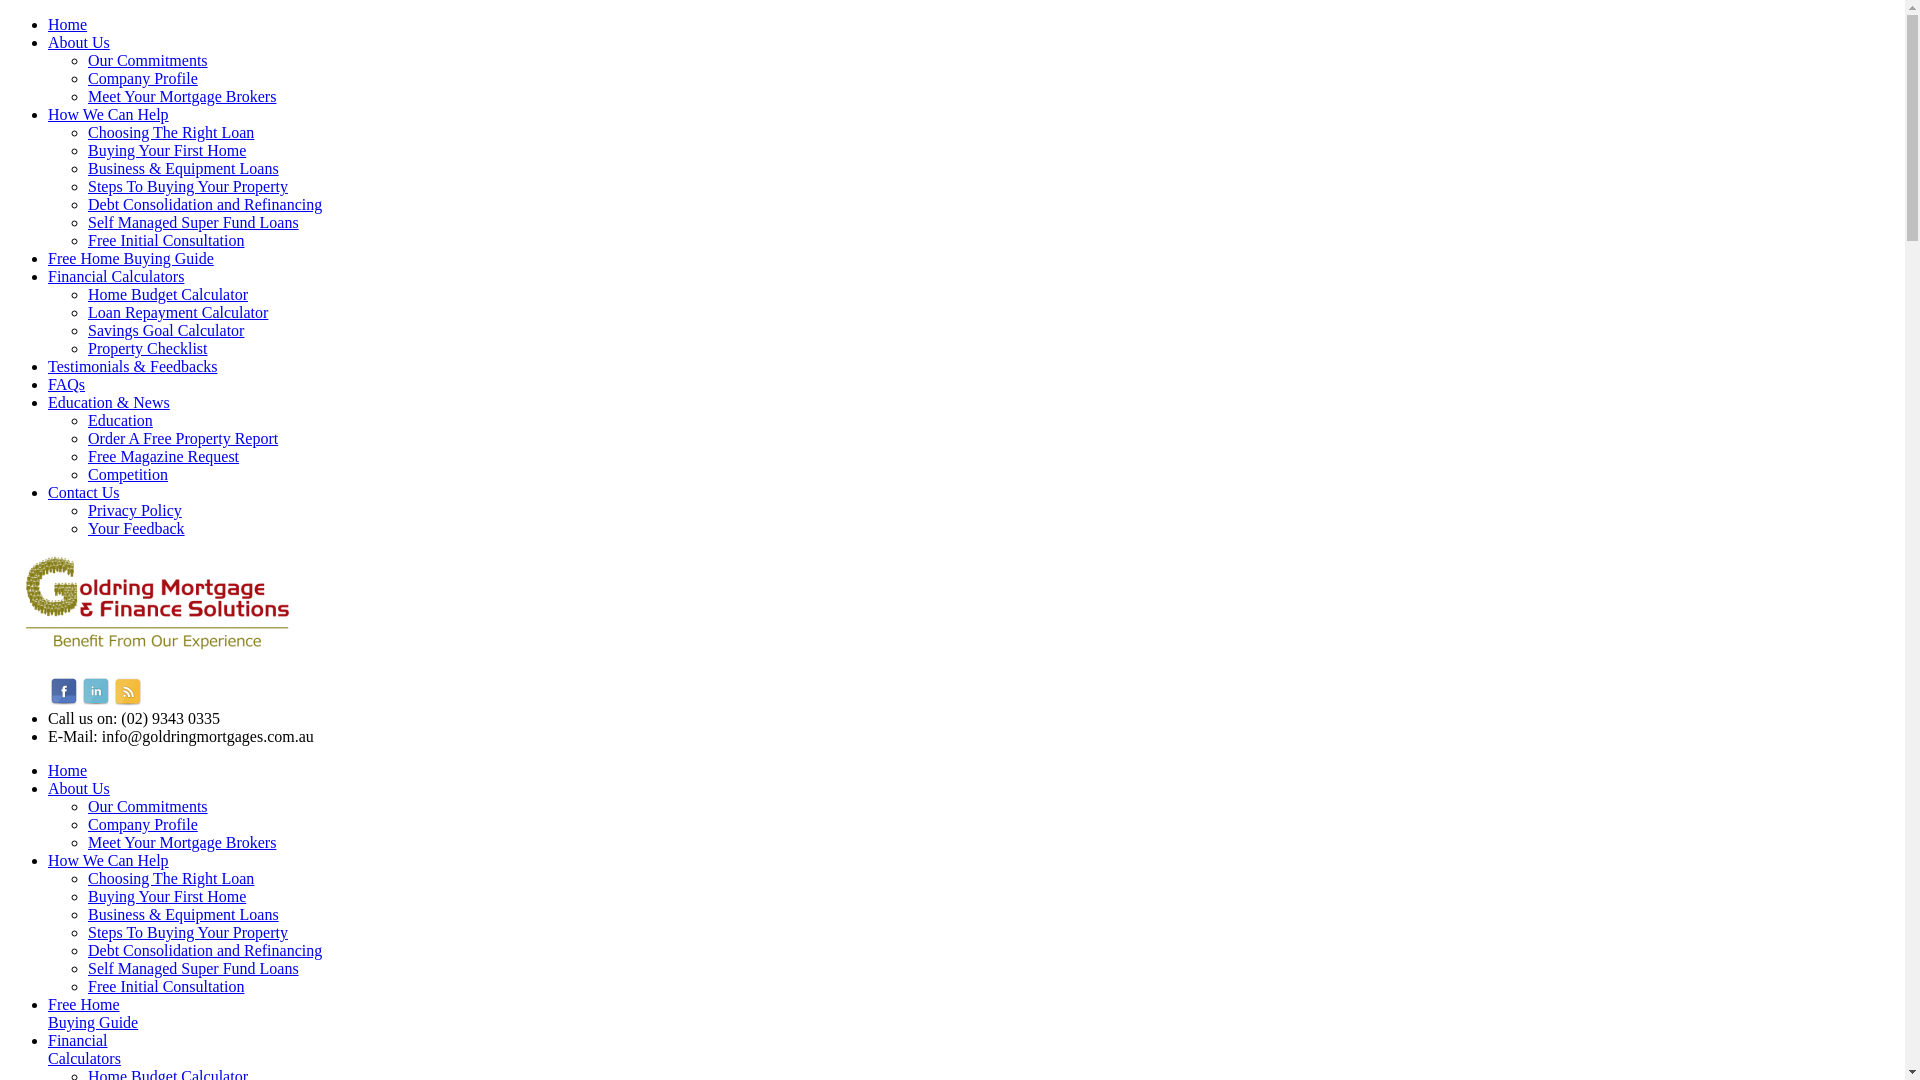 Image resolution: width=1920 pixels, height=1080 pixels. I want to click on Home, so click(972, 25).